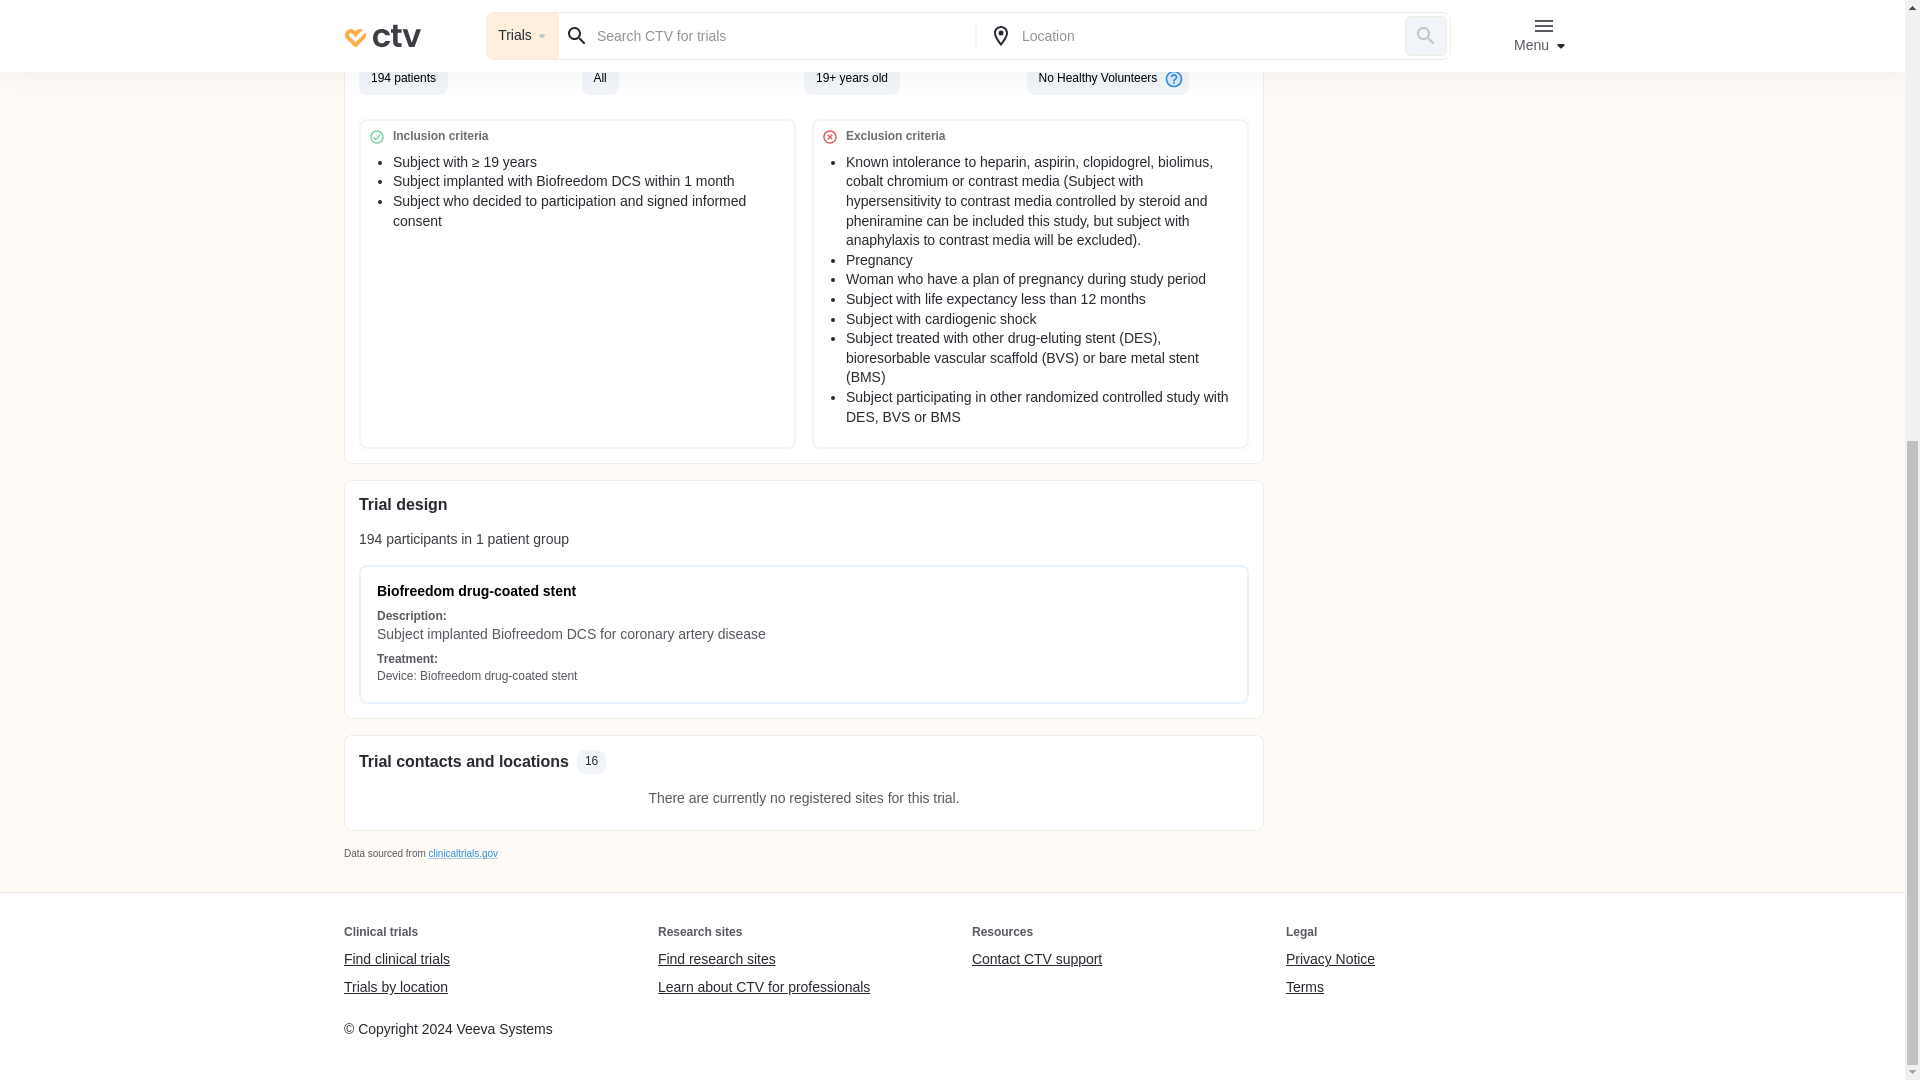  Describe the element at coordinates (1330, 987) in the screenshot. I see `Terms` at that location.